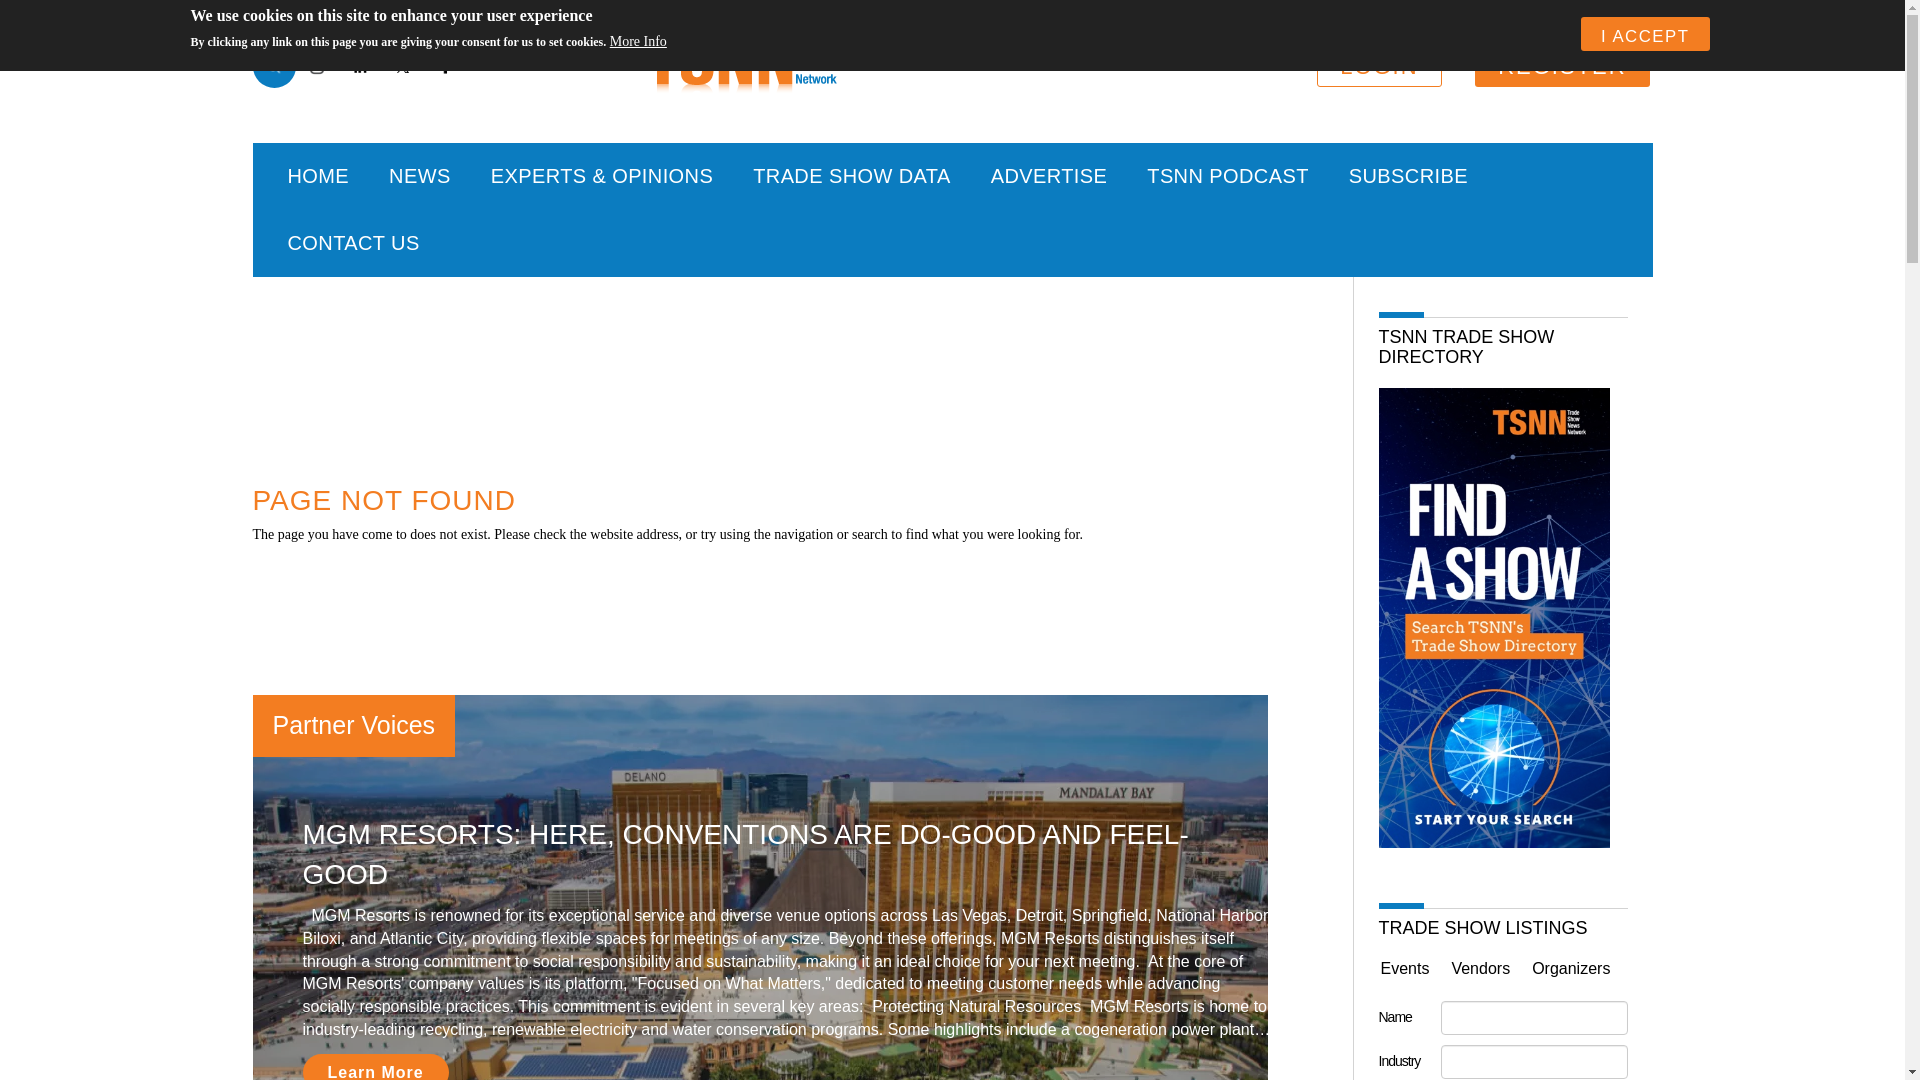  I want to click on NEWS, so click(419, 176).